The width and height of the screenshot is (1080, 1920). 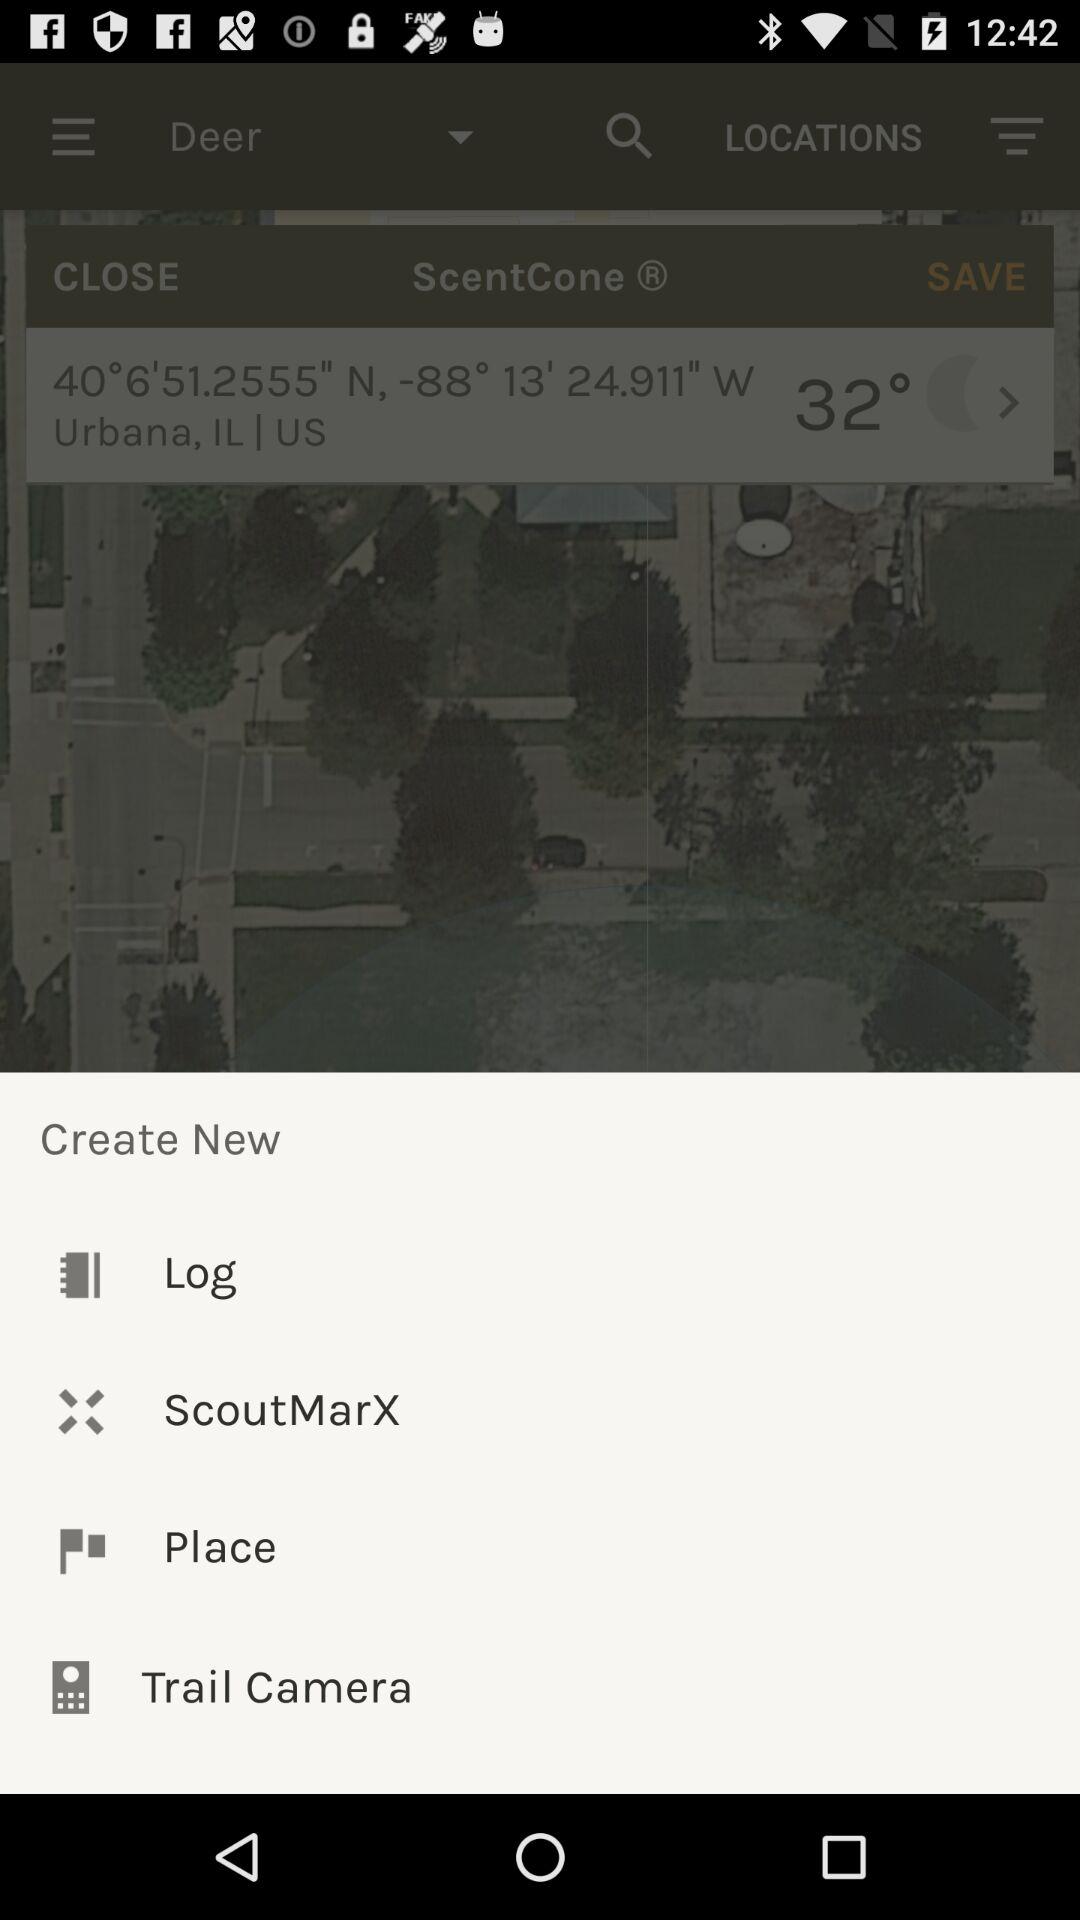 What do you see at coordinates (540, 1687) in the screenshot?
I see `scroll to trail camera icon` at bounding box center [540, 1687].